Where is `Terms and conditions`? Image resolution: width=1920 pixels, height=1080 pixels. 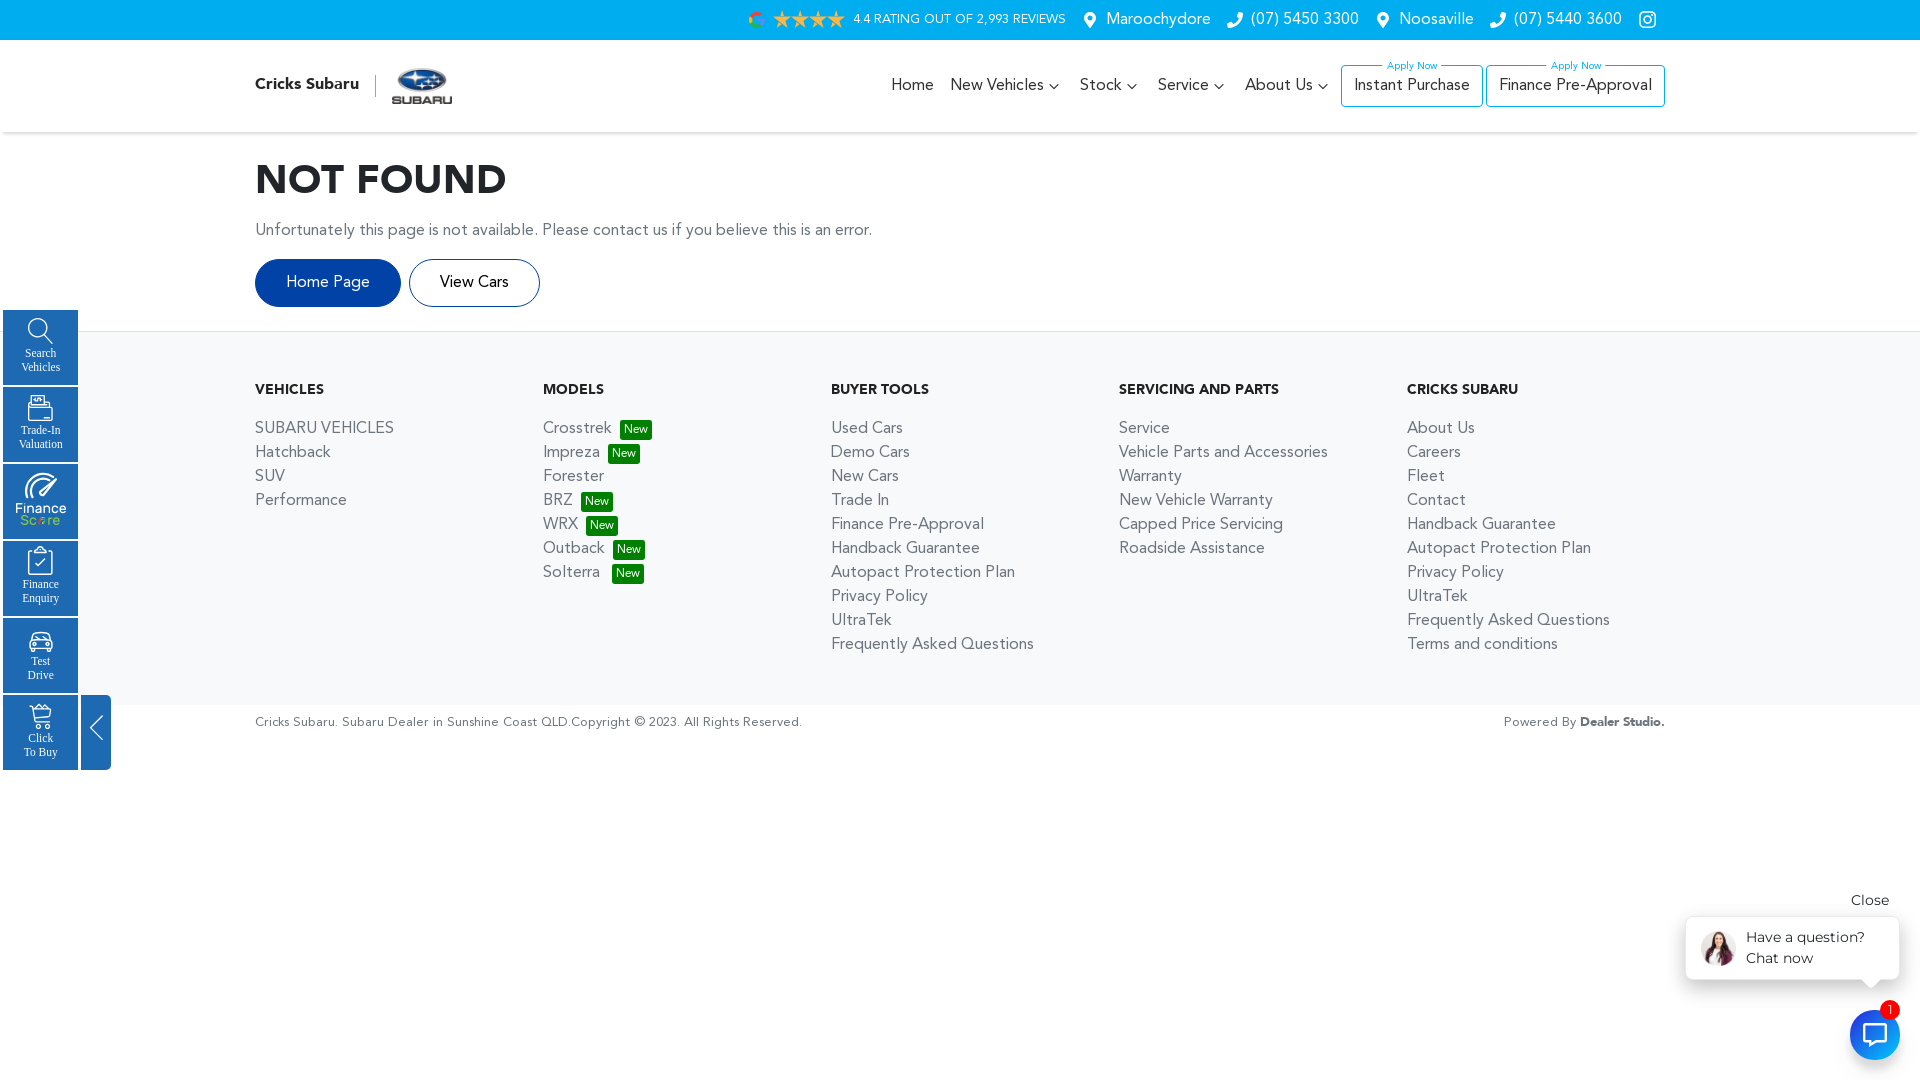
Terms and conditions is located at coordinates (1482, 645).